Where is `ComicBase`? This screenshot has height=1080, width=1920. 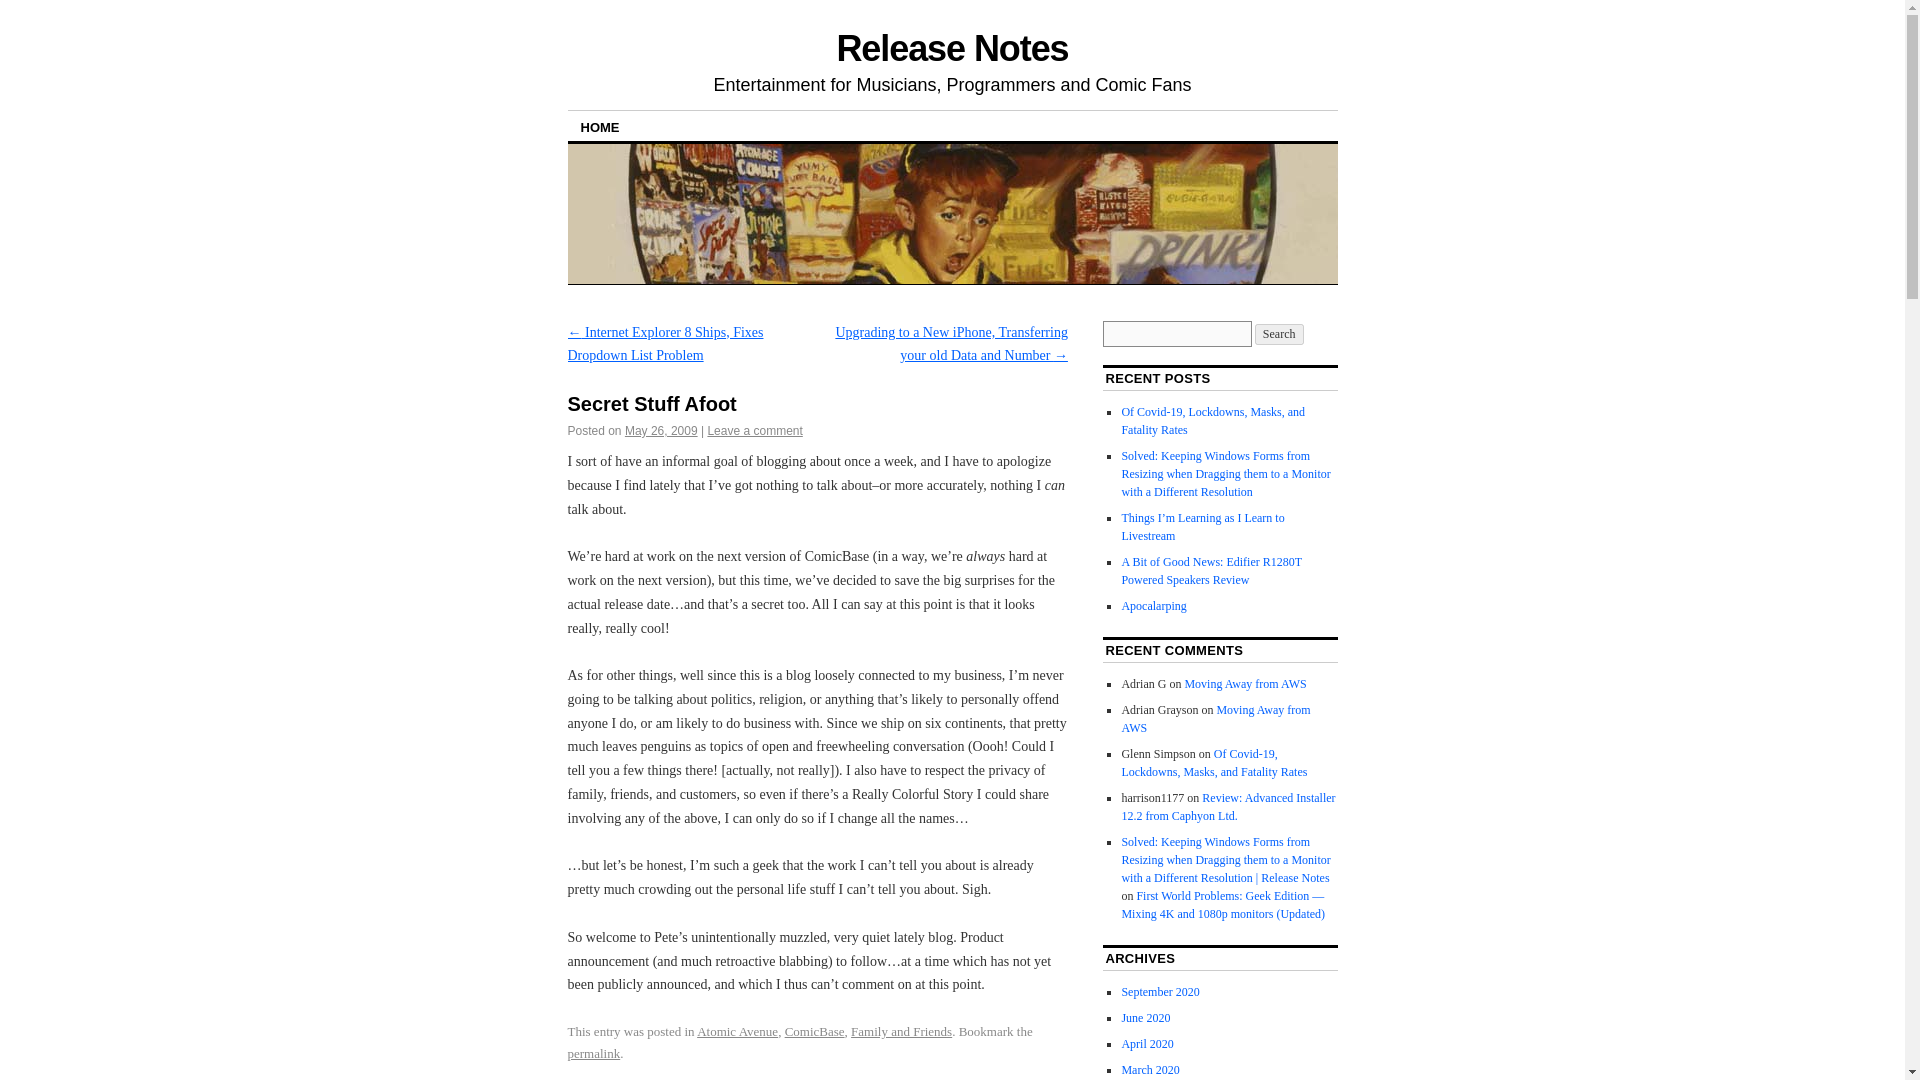
ComicBase is located at coordinates (814, 1030).